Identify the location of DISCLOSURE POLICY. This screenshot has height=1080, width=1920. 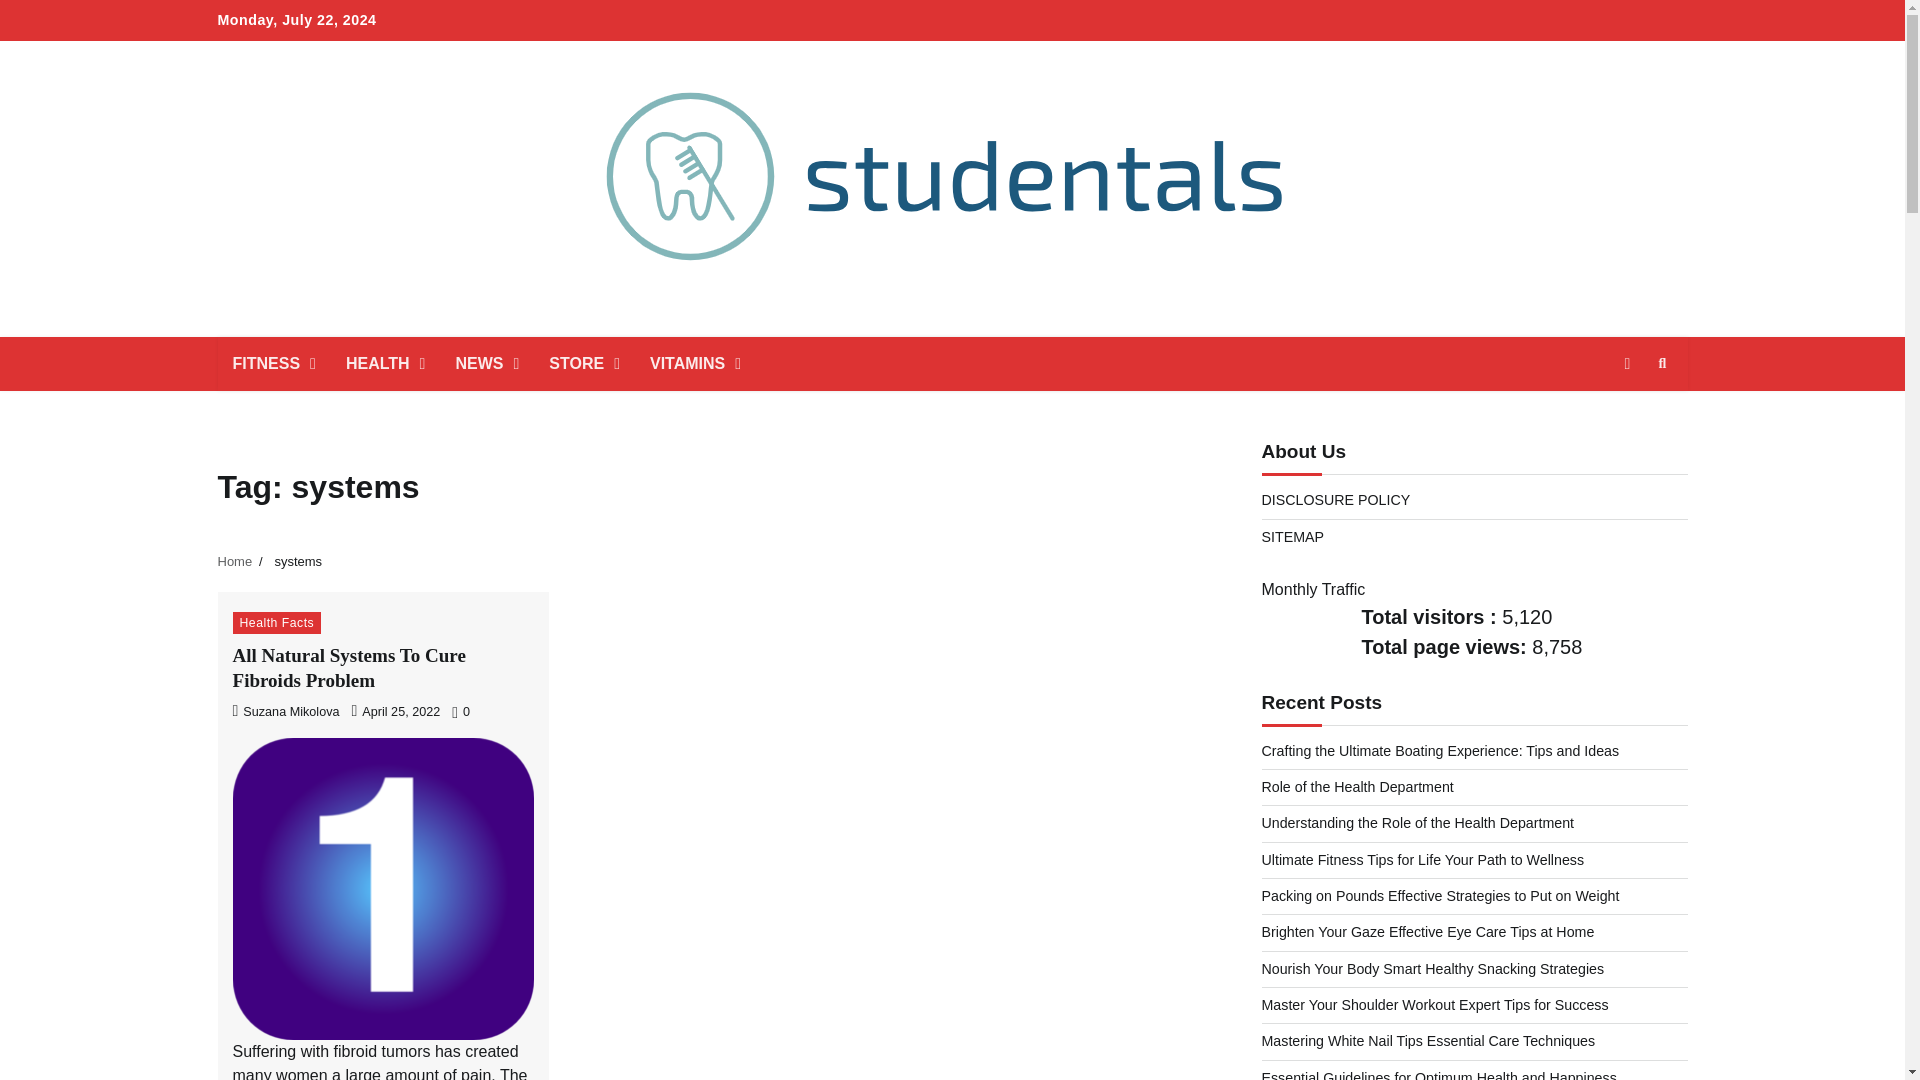
(1336, 500).